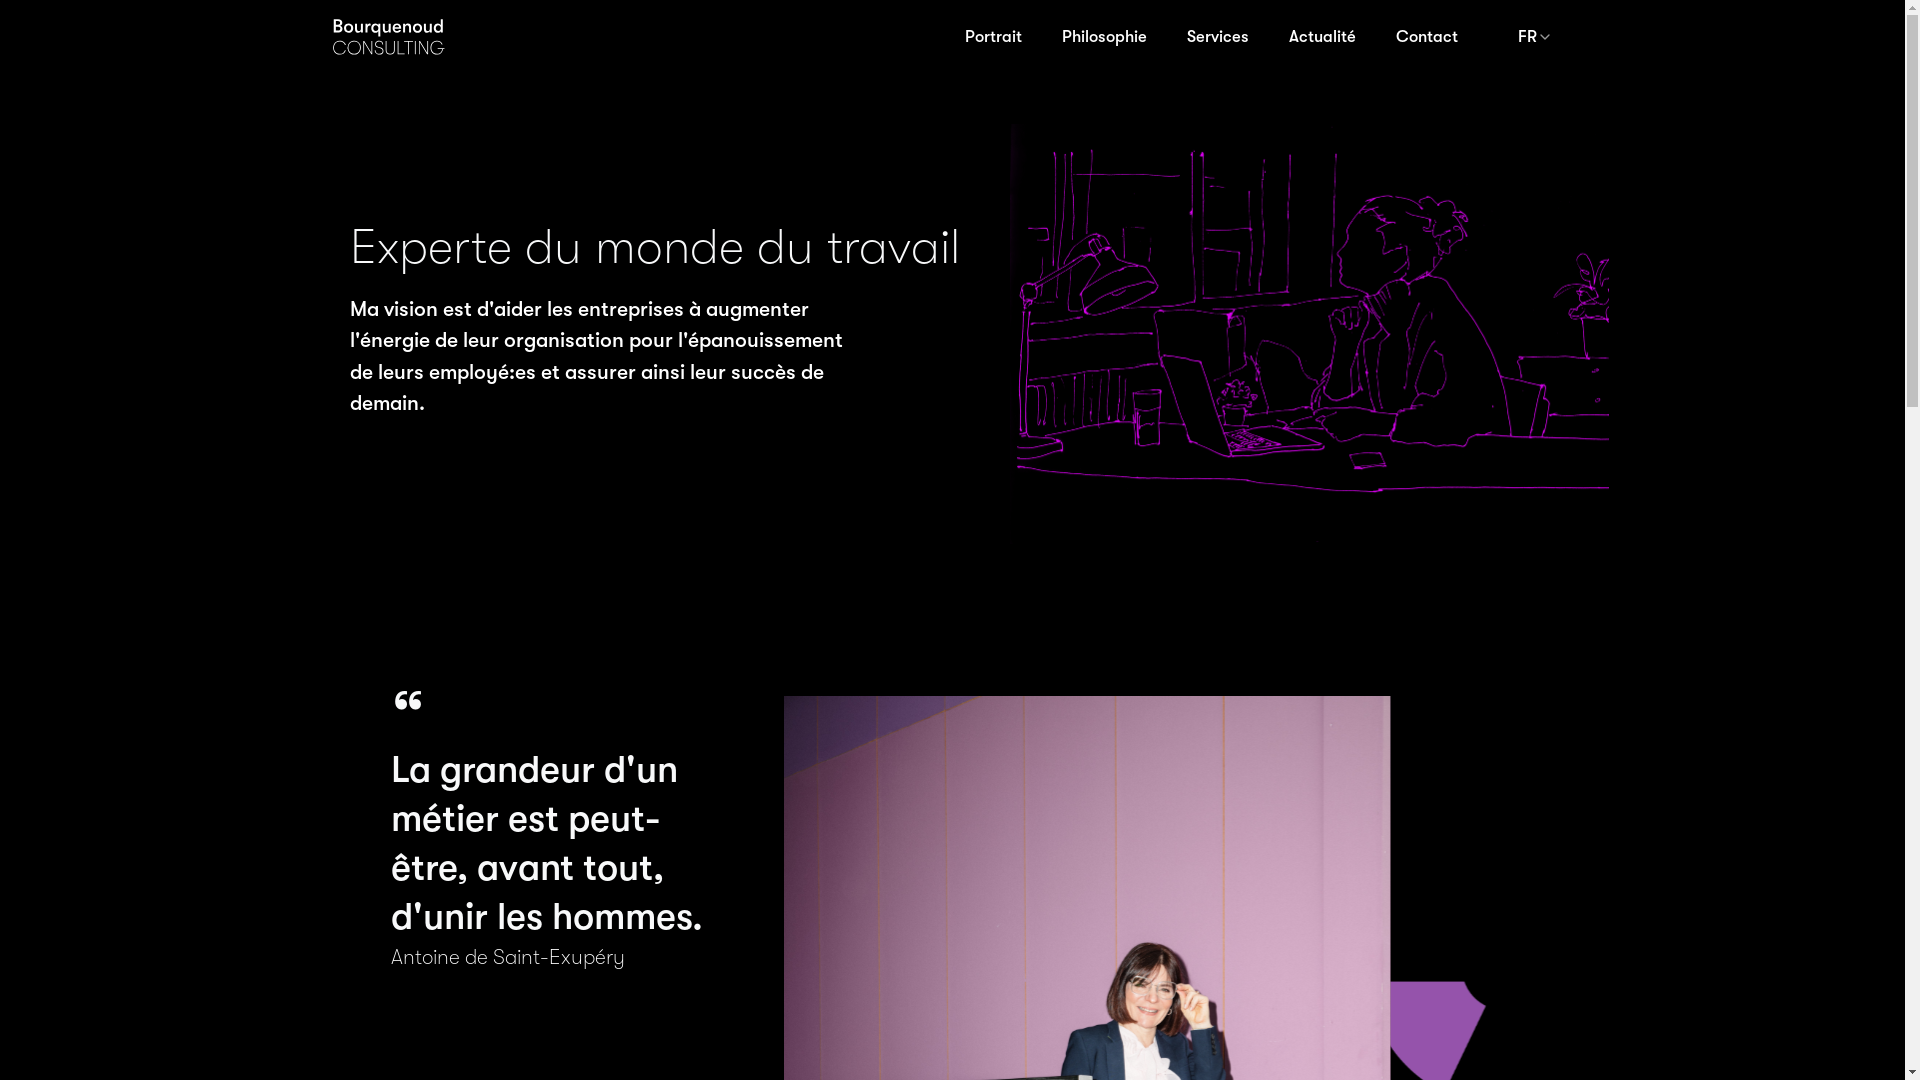 Image resolution: width=1920 pixels, height=1080 pixels. Describe the element at coordinates (1217, 36) in the screenshot. I see `Services` at that location.